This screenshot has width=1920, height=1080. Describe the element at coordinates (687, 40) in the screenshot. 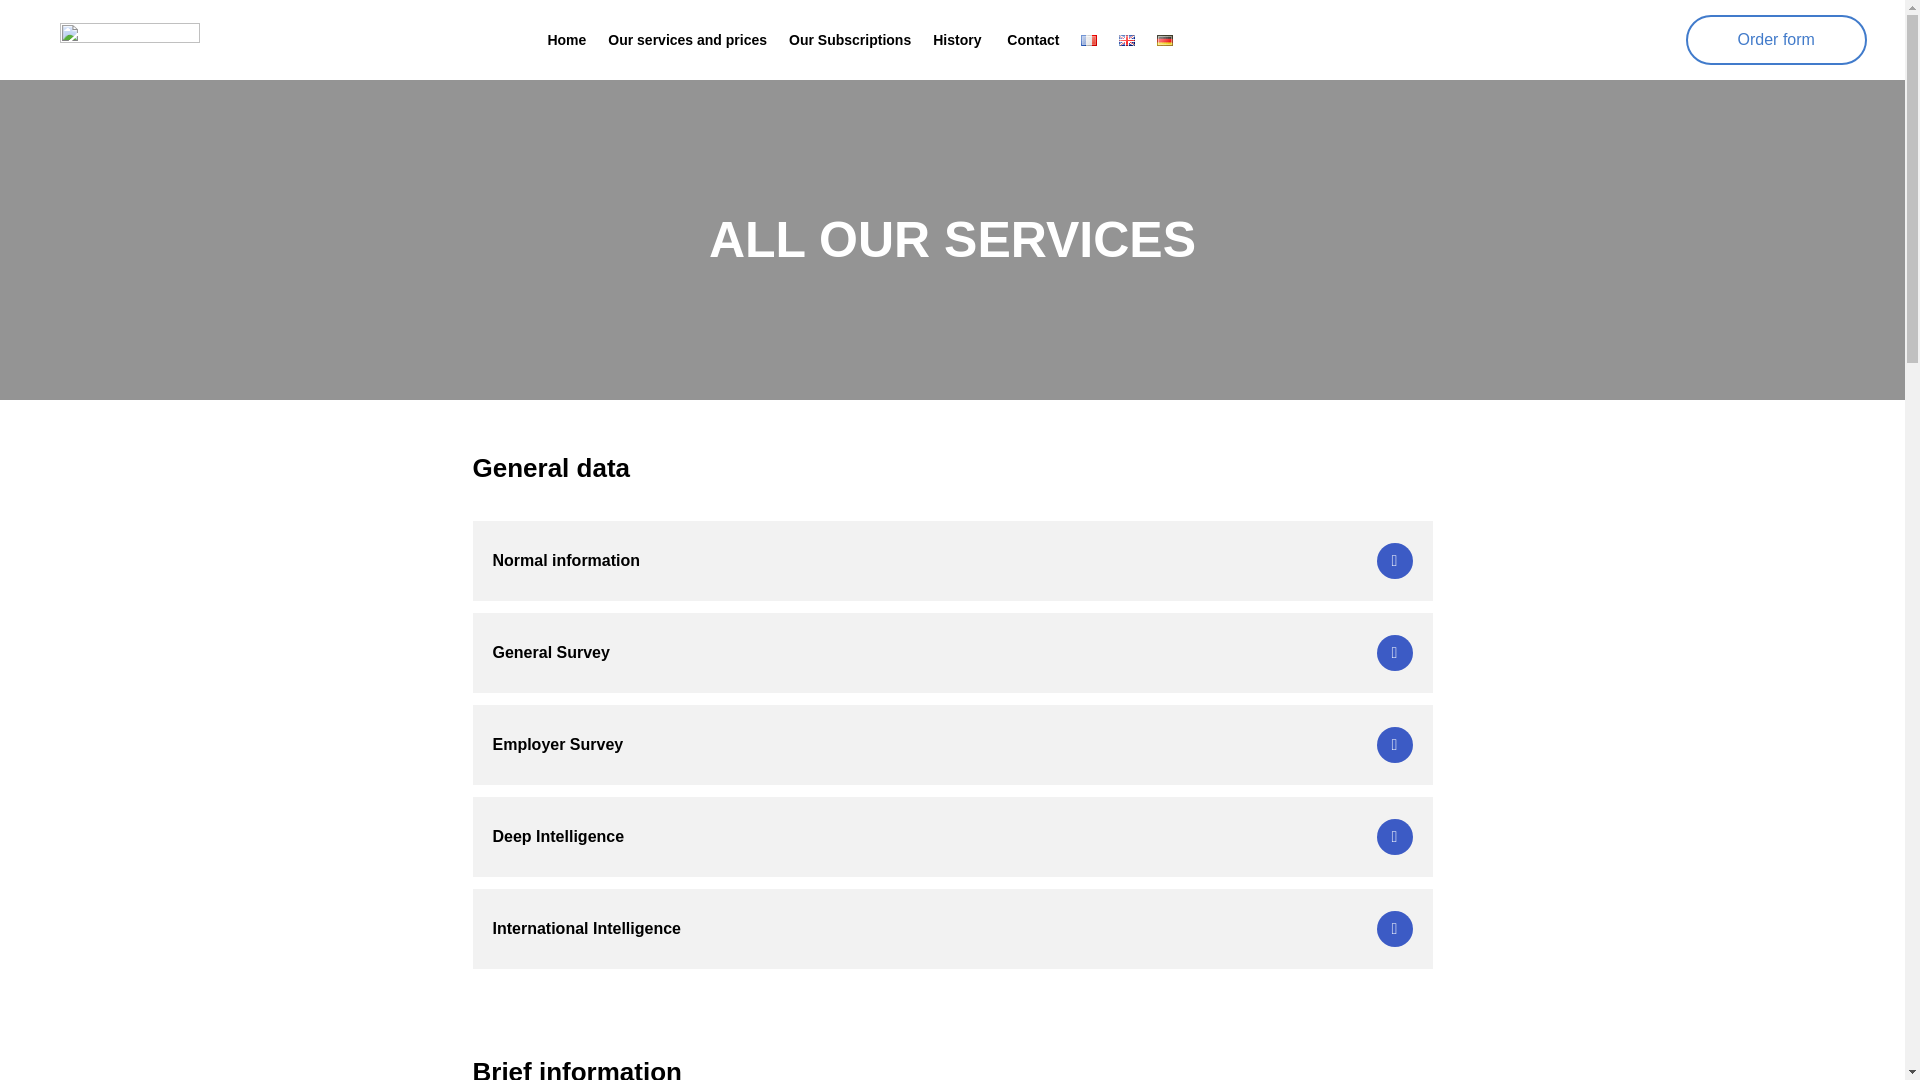

I see `Our services and prices` at that location.